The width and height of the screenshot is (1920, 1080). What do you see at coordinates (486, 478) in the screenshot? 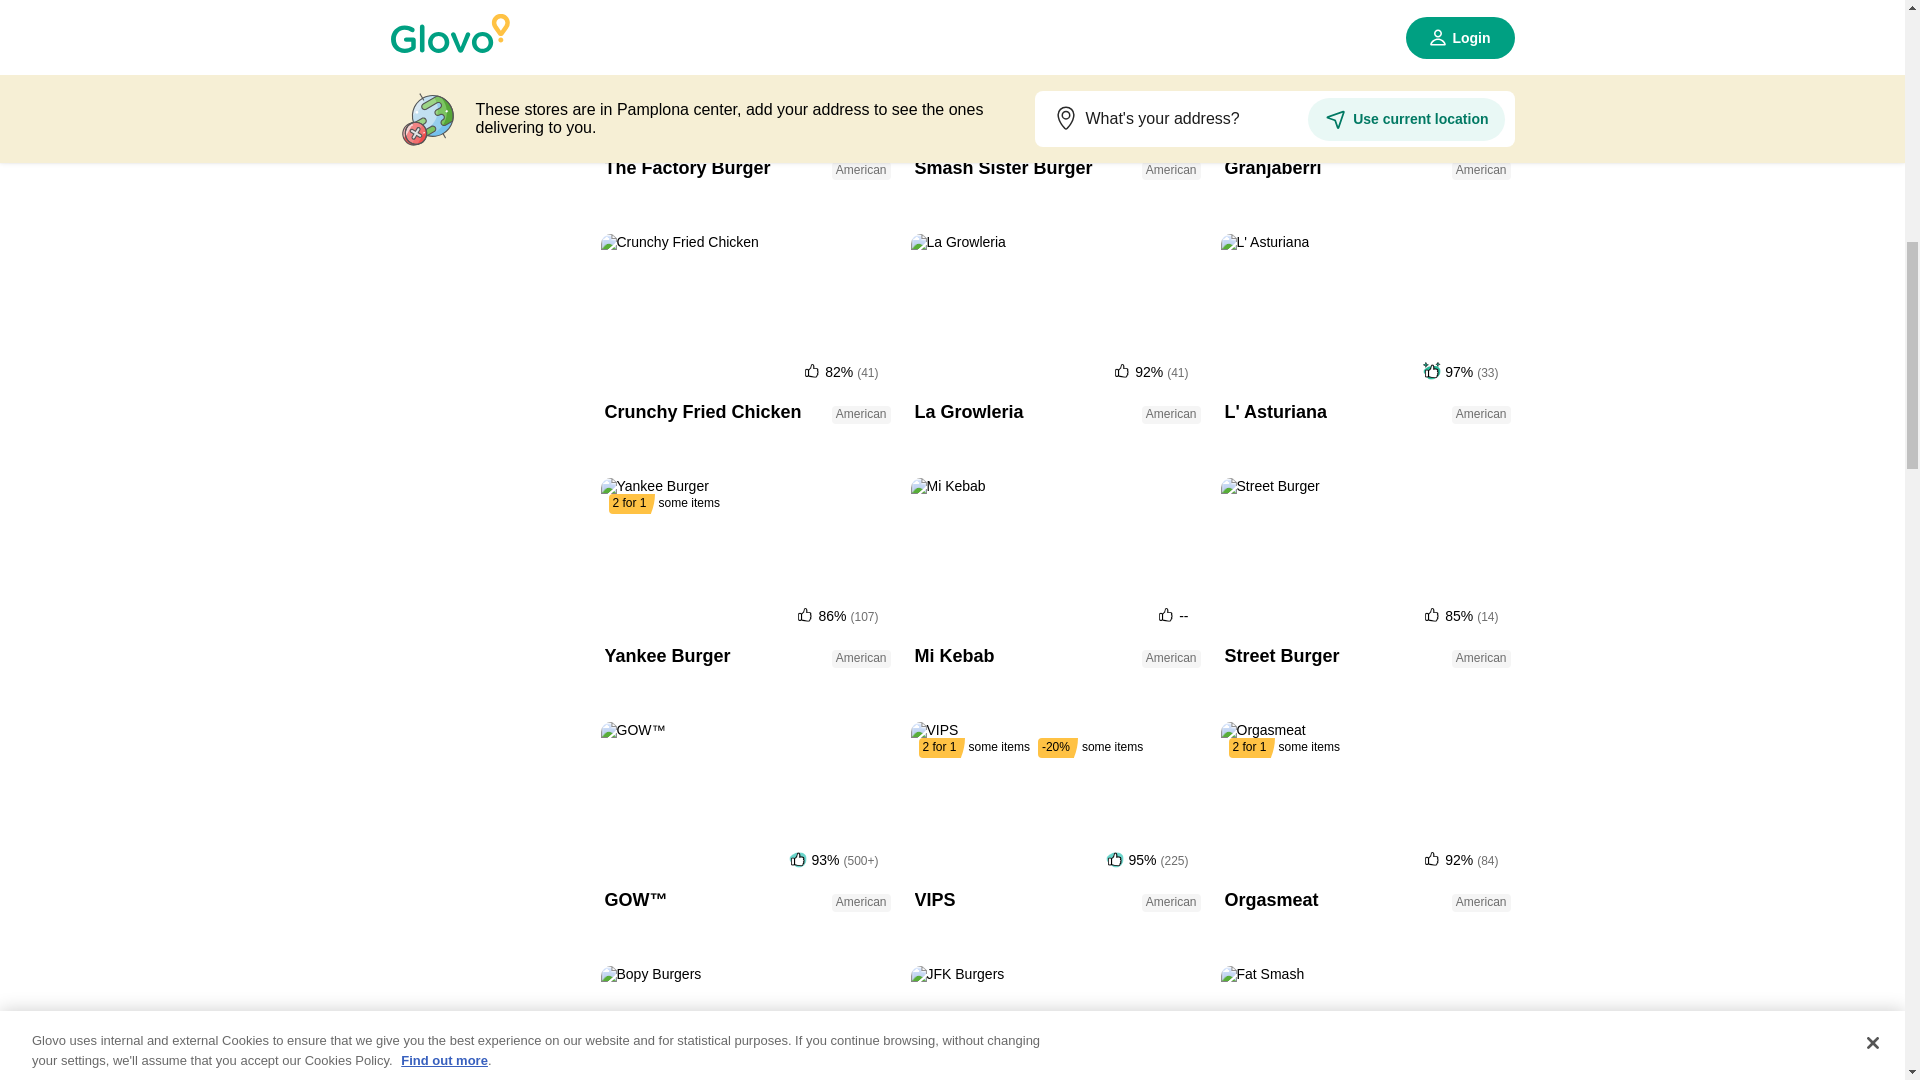
I see `Paella` at bounding box center [486, 478].